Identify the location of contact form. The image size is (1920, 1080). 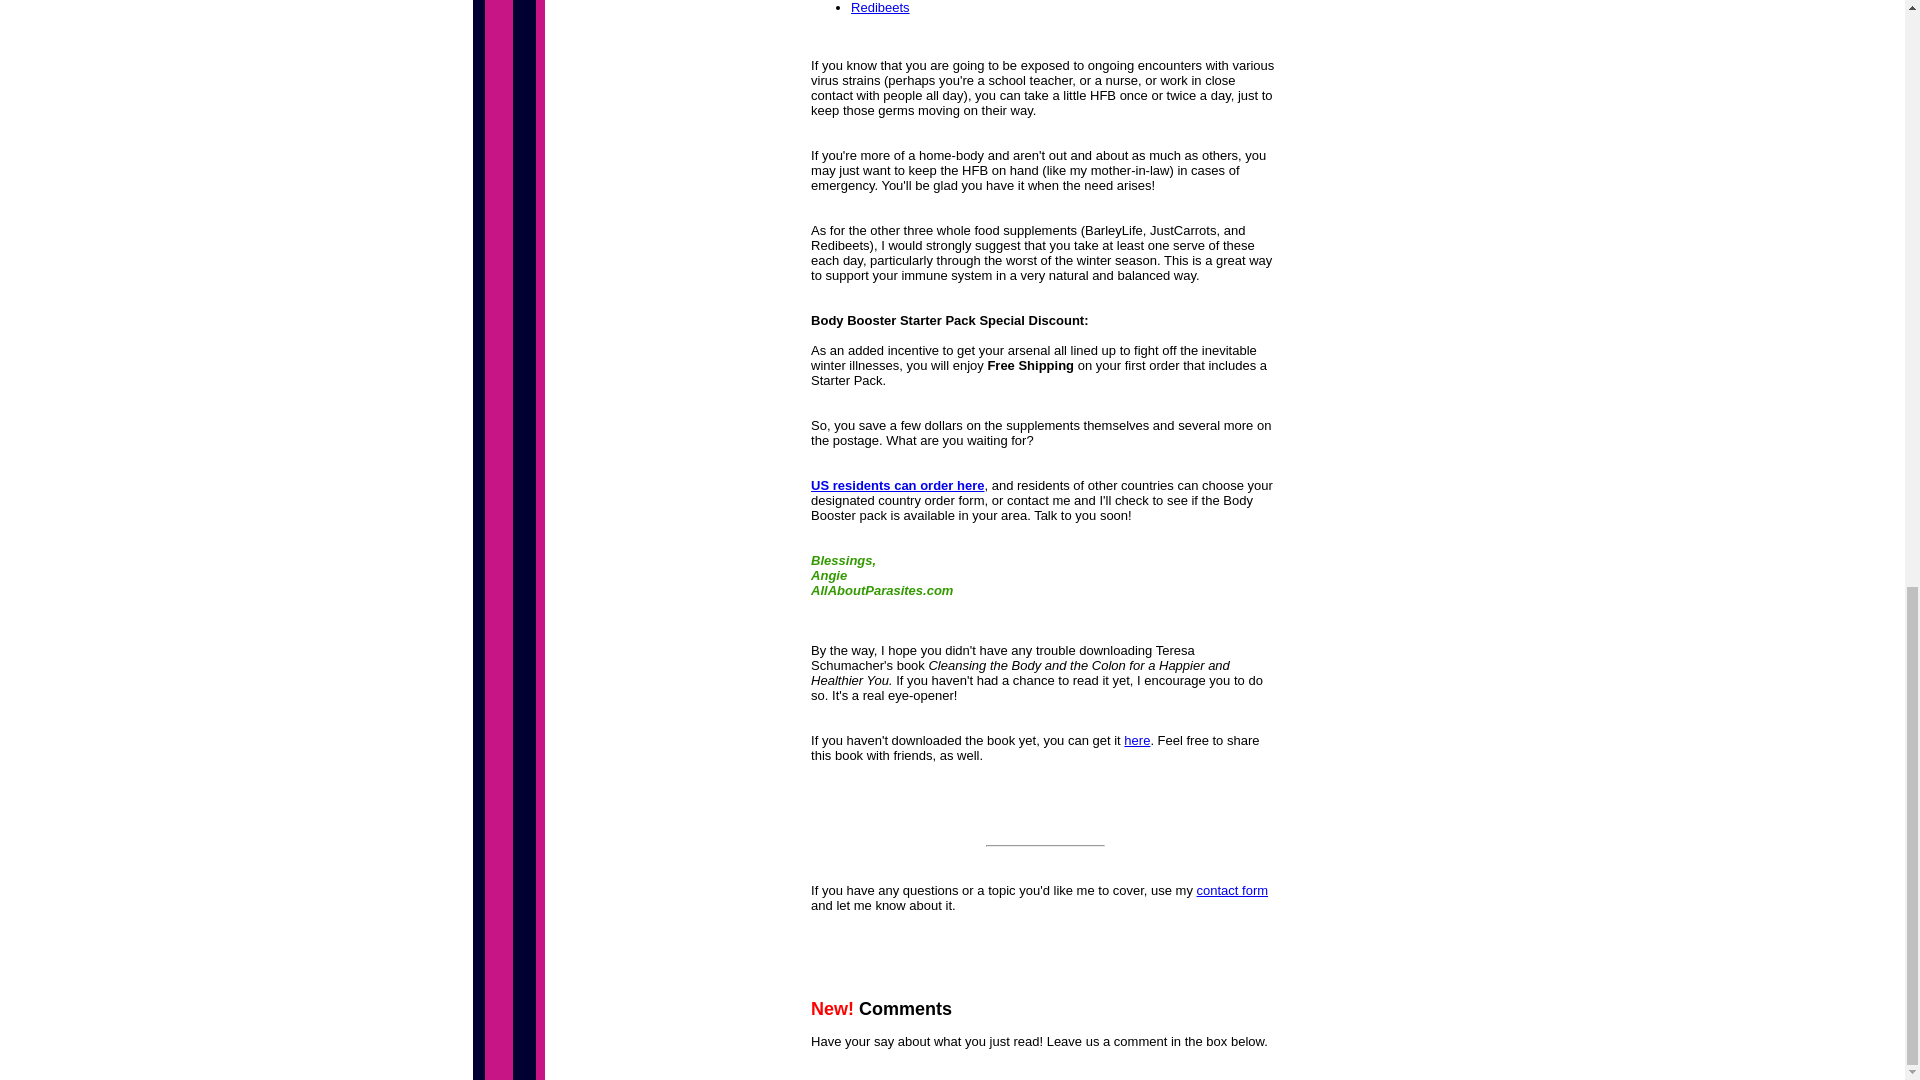
(1232, 890).